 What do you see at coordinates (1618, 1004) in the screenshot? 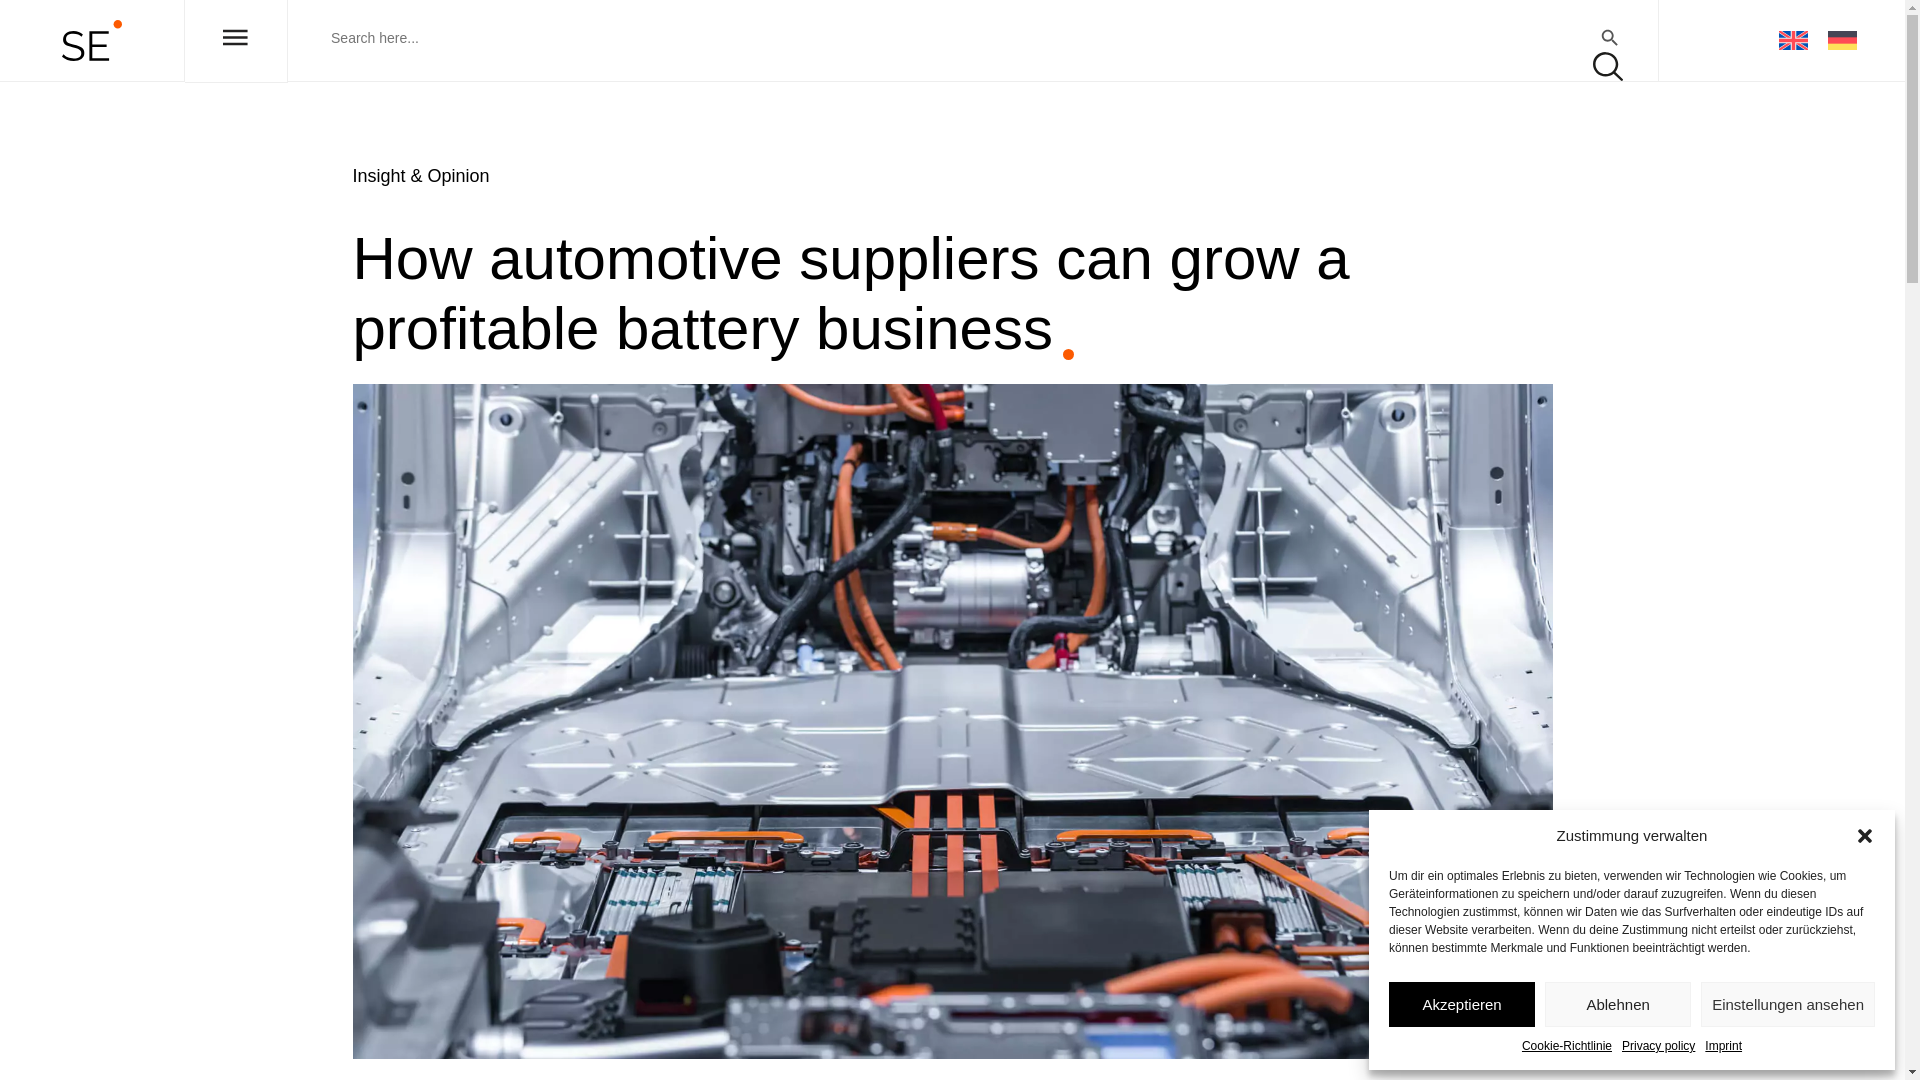
I see `Ablehnen` at bounding box center [1618, 1004].